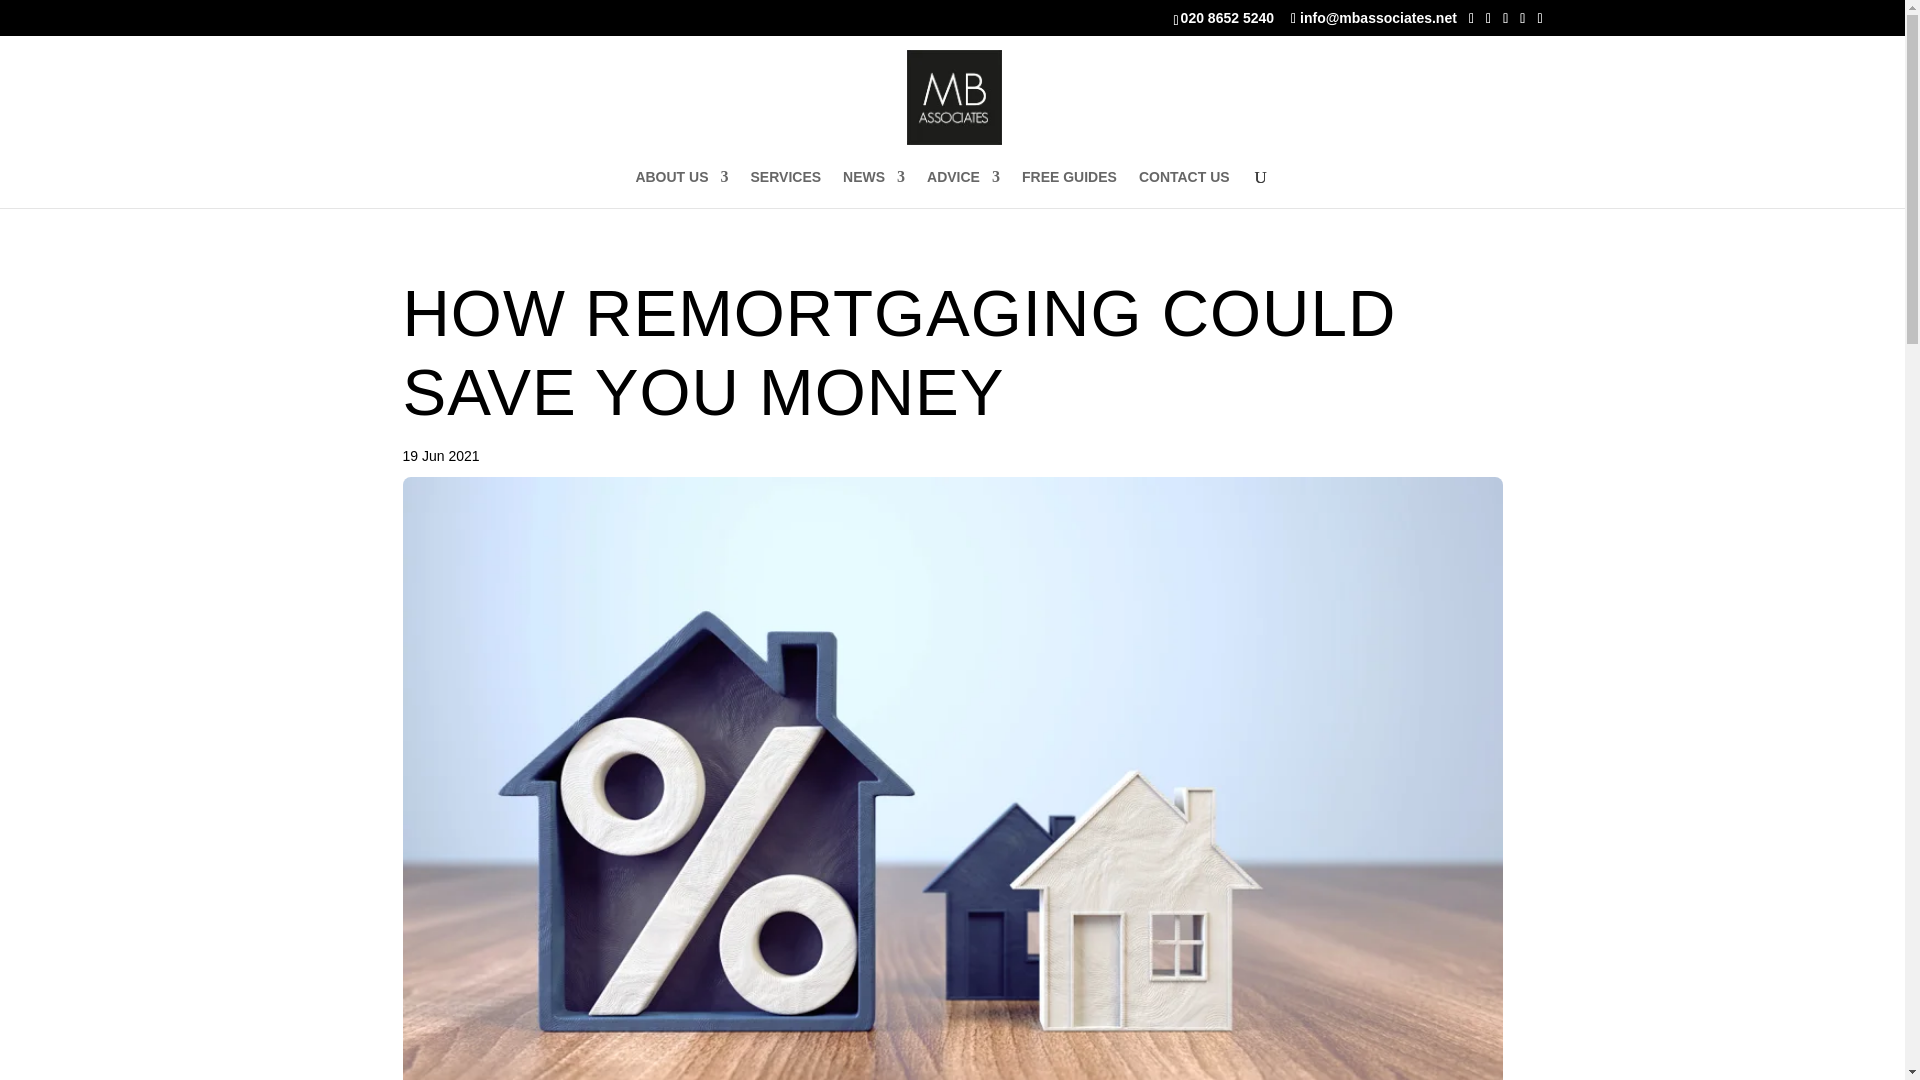 The height and width of the screenshot is (1080, 1920). What do you see at coordinates (873, 188) in the screenshot?
I see `NEWS` at bounding box center [873, 188].